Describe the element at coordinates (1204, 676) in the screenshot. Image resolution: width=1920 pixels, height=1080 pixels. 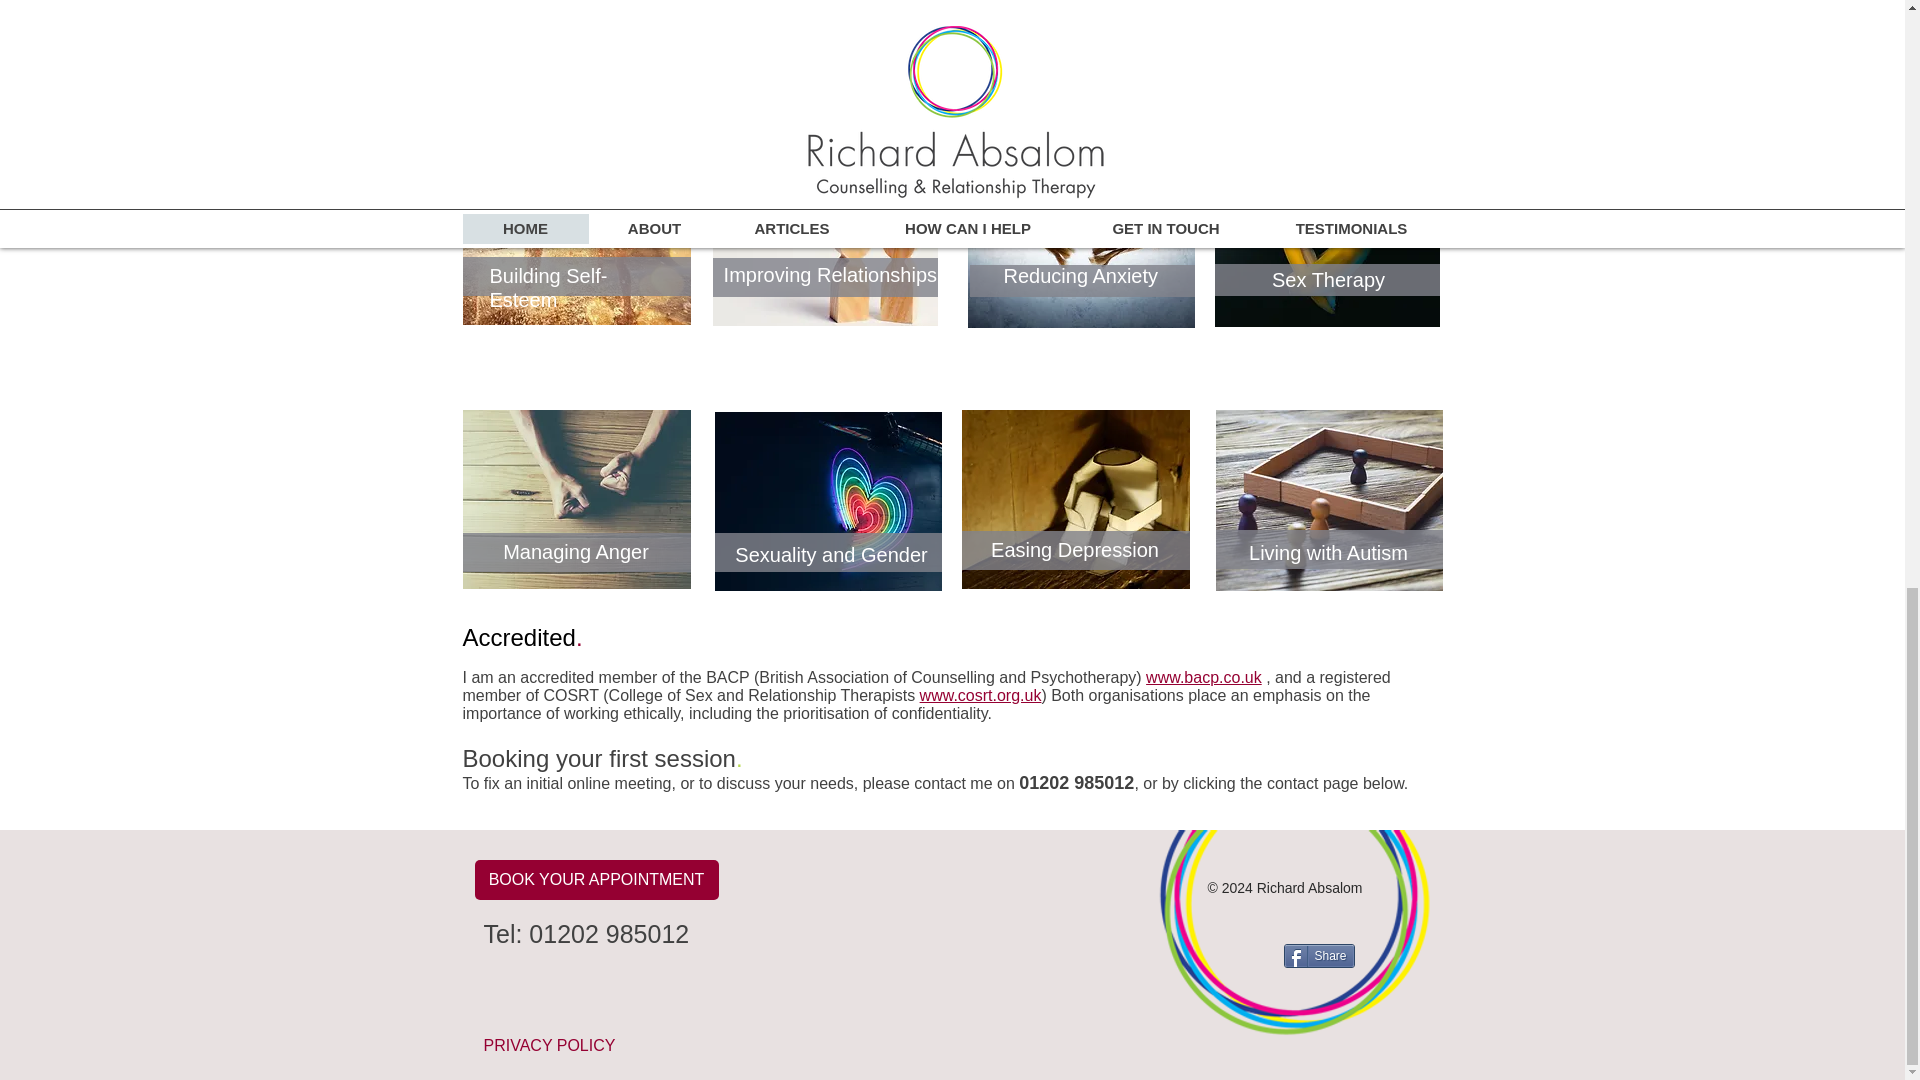
I see `www.bacp.co.uk` at that location.